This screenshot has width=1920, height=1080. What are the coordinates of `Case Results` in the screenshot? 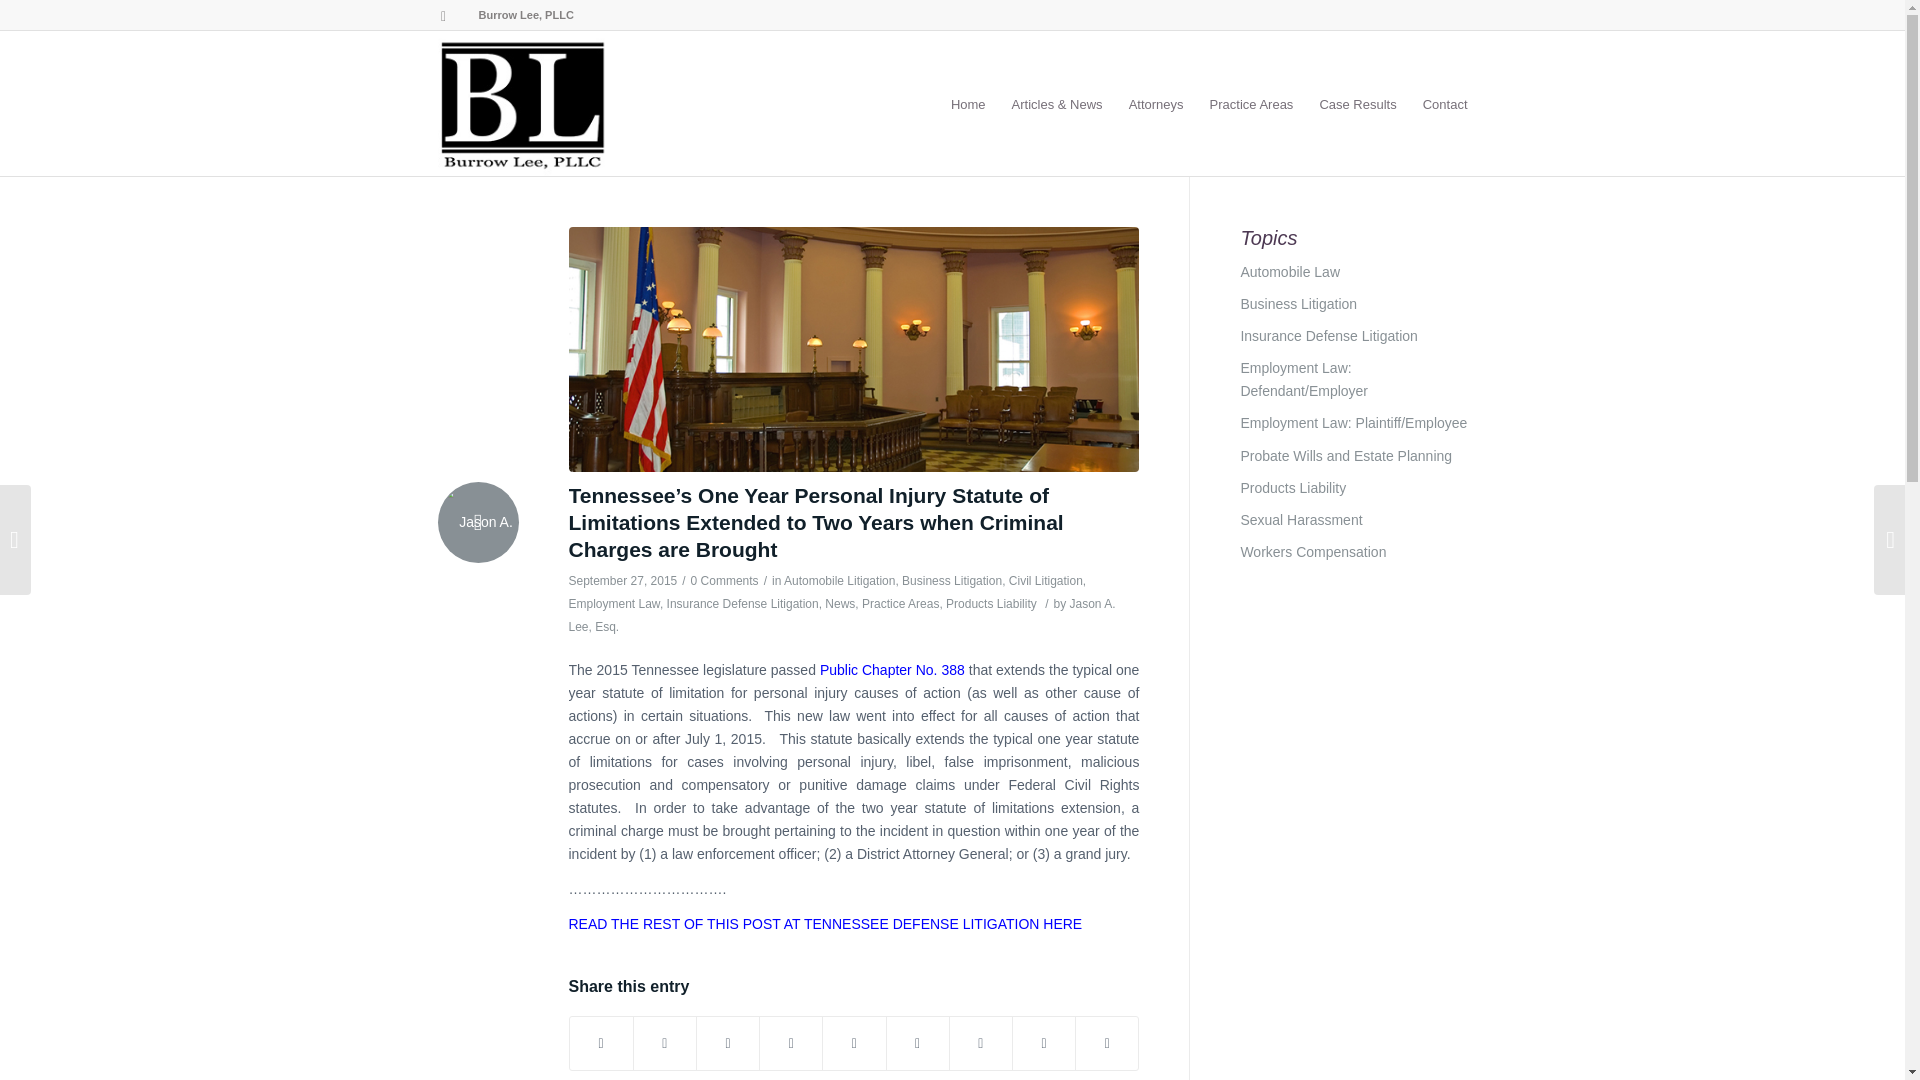 It's located at (1357, 104).